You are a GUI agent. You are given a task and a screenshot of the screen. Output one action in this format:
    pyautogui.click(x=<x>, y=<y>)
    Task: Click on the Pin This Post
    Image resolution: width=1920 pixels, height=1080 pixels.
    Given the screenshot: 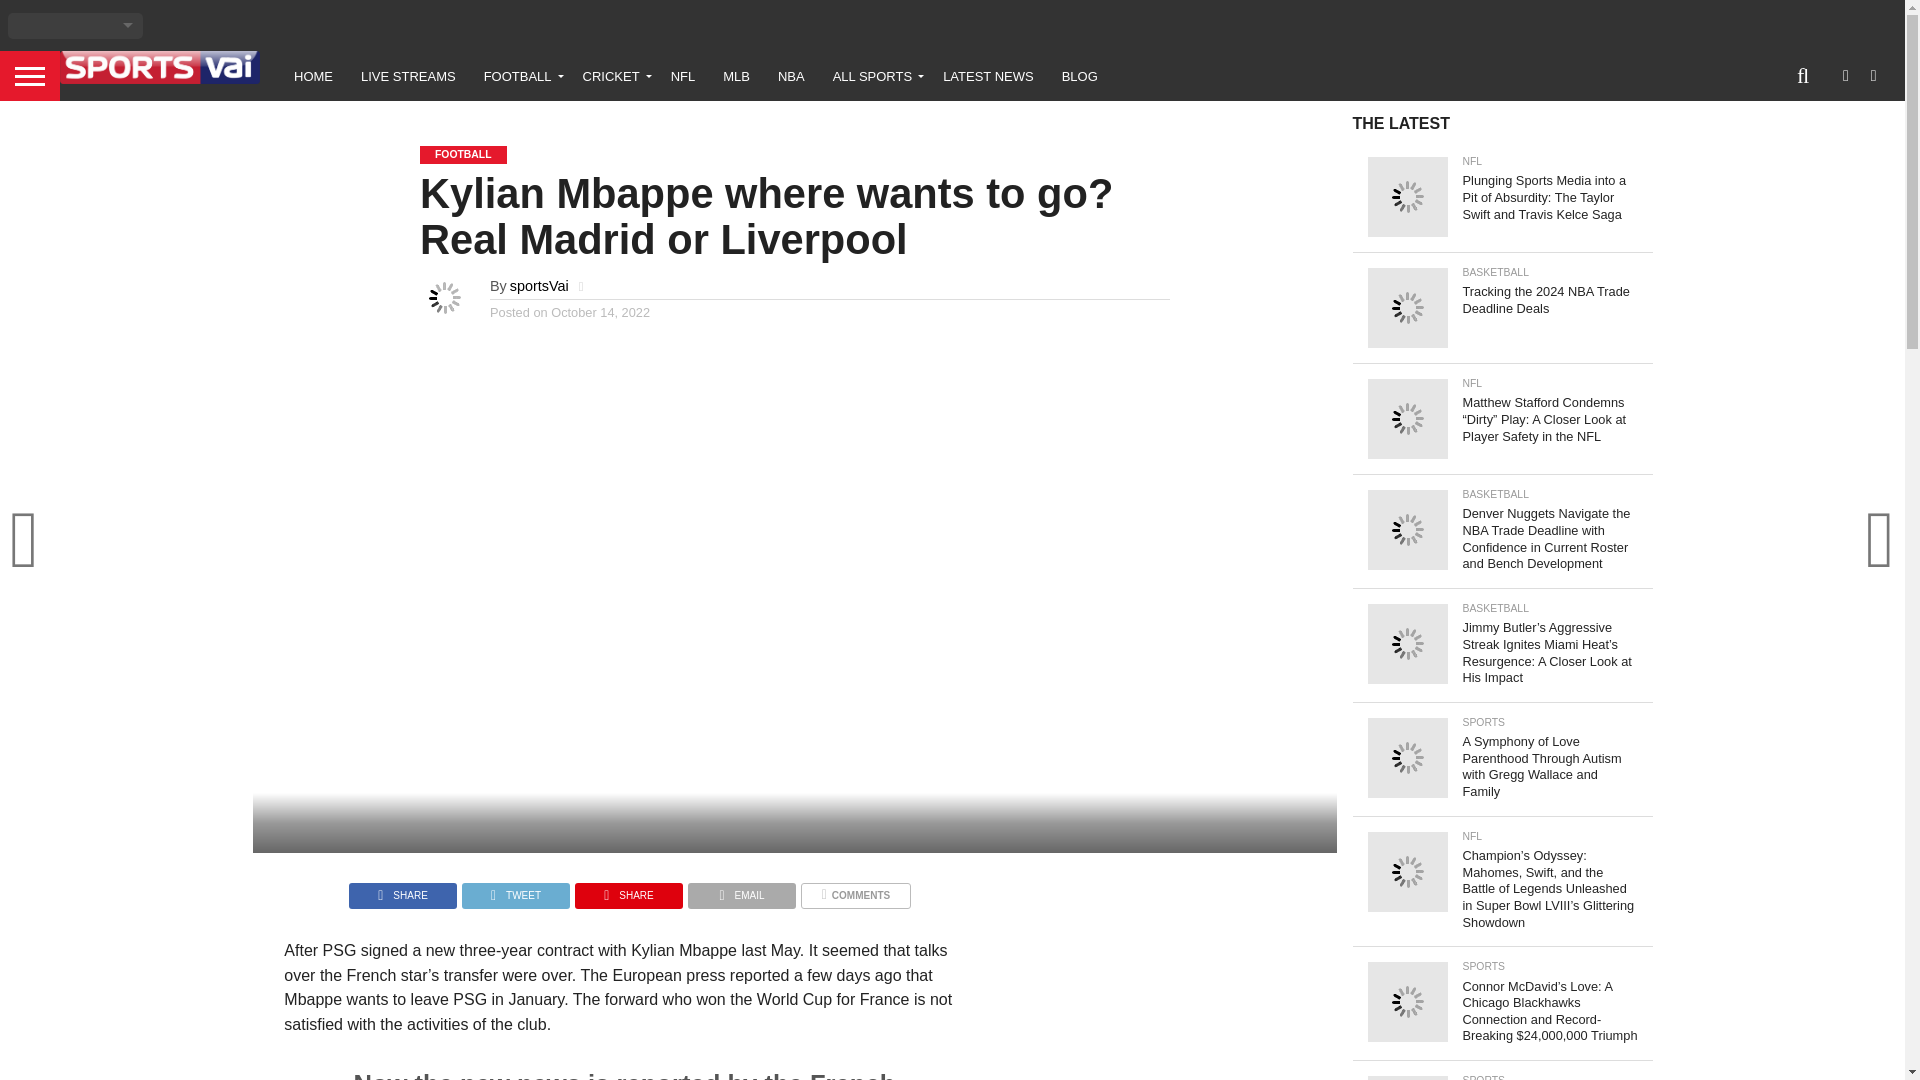 What is the action you would take?
    pyautogui.click(x=628, y=890)
    